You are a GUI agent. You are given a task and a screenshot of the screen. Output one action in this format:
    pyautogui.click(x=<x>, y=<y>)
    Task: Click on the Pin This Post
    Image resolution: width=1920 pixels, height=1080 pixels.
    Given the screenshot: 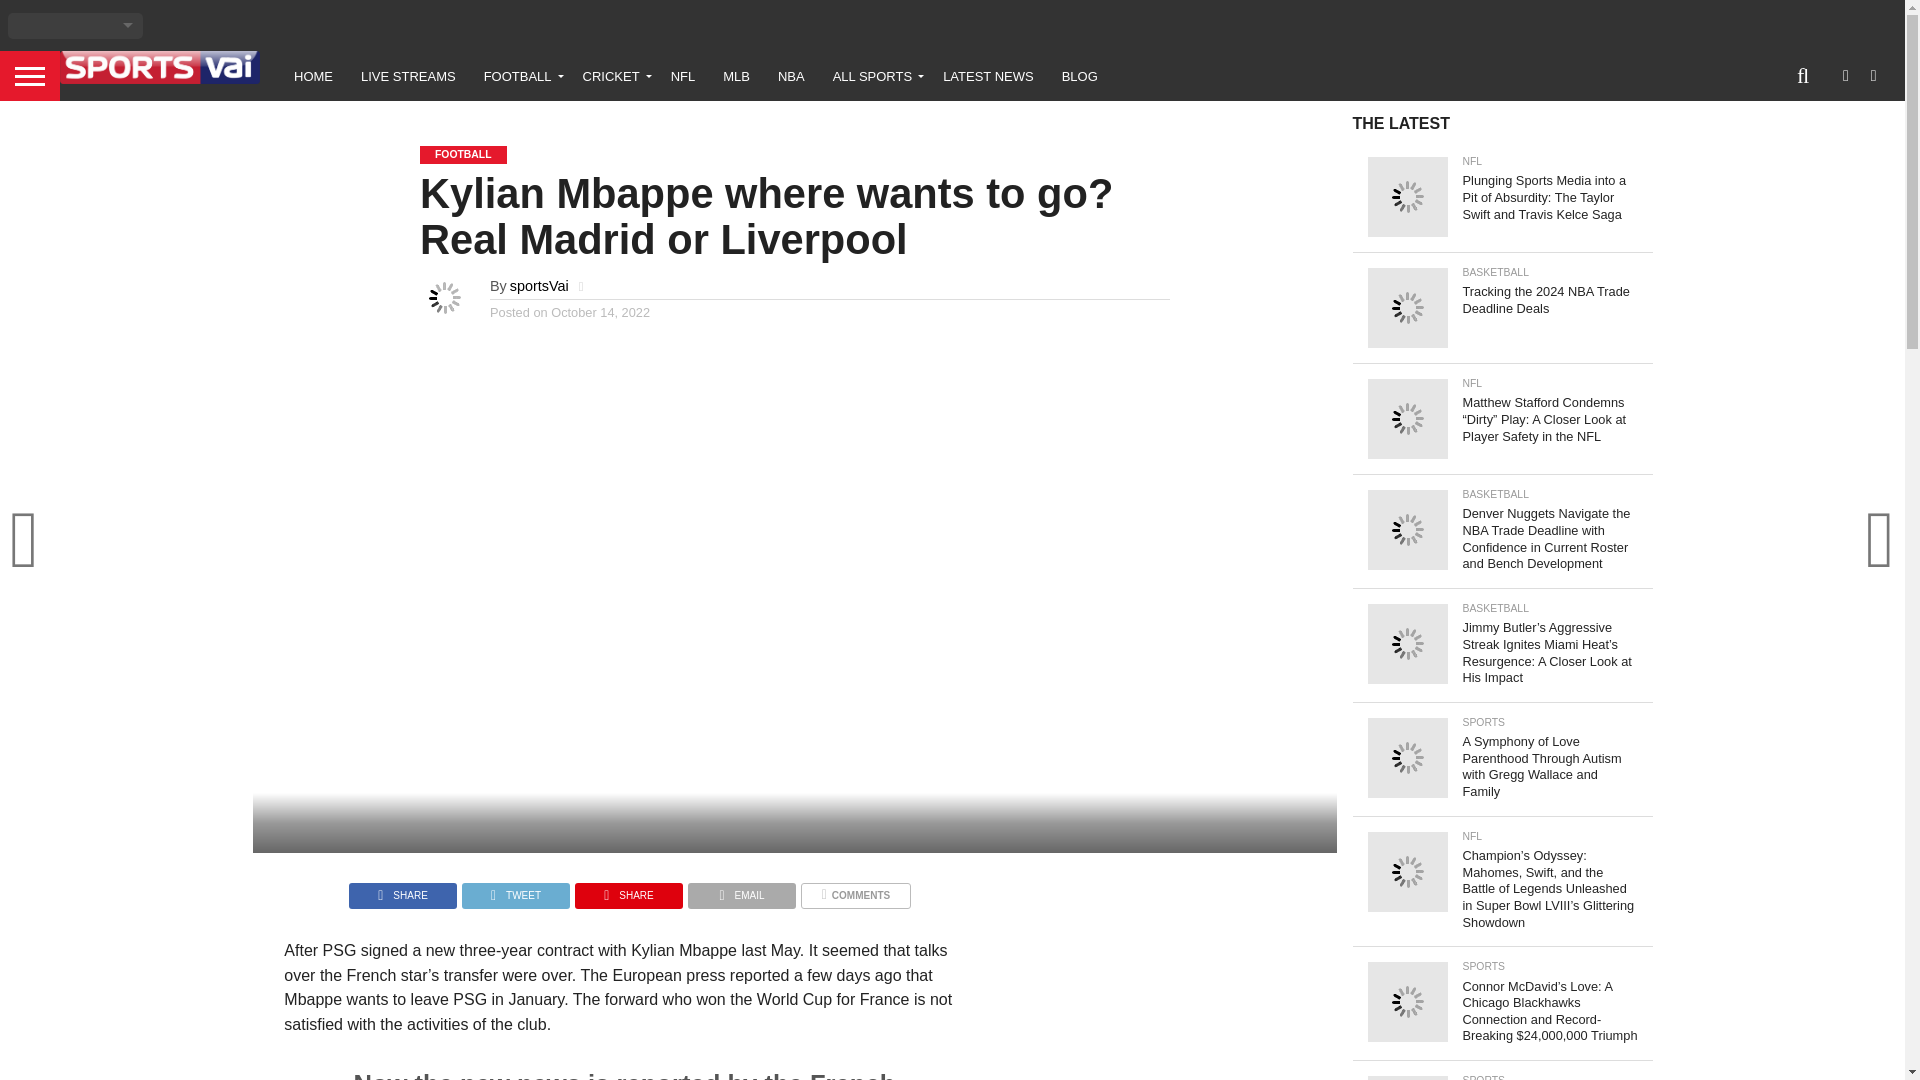 What is the action you would take?
    pyautogui.click(x=628, y=890)
    